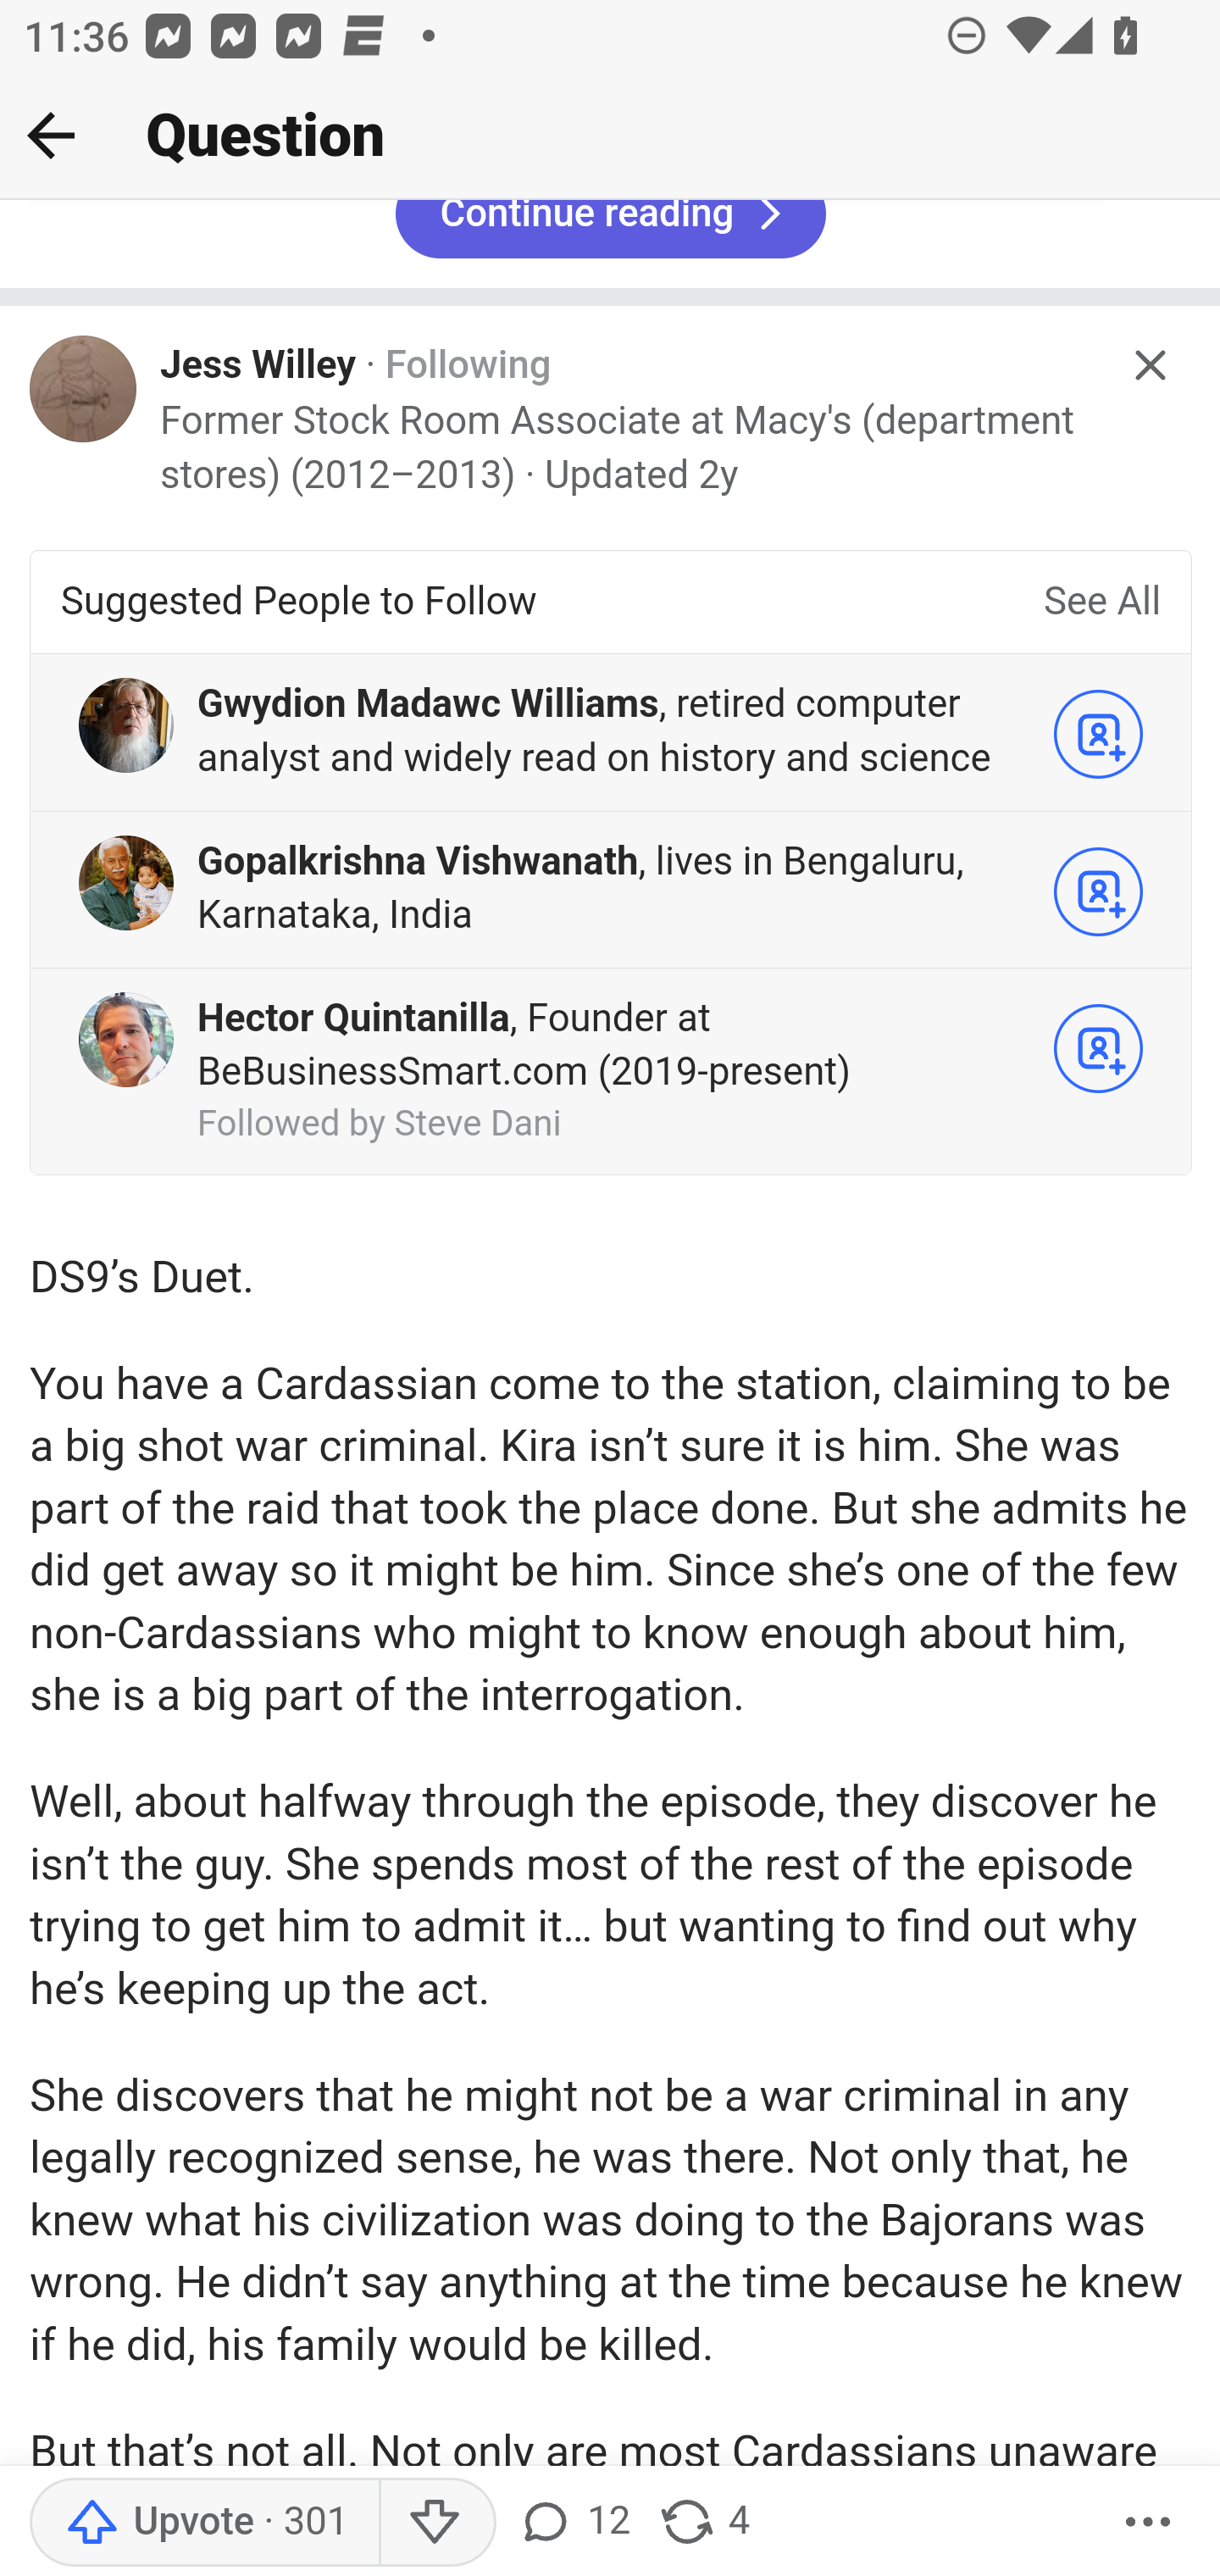  What do you see at coordinates (1101, 603) in the screenshot?
I see `See All` at bounding box center [1101, 603].